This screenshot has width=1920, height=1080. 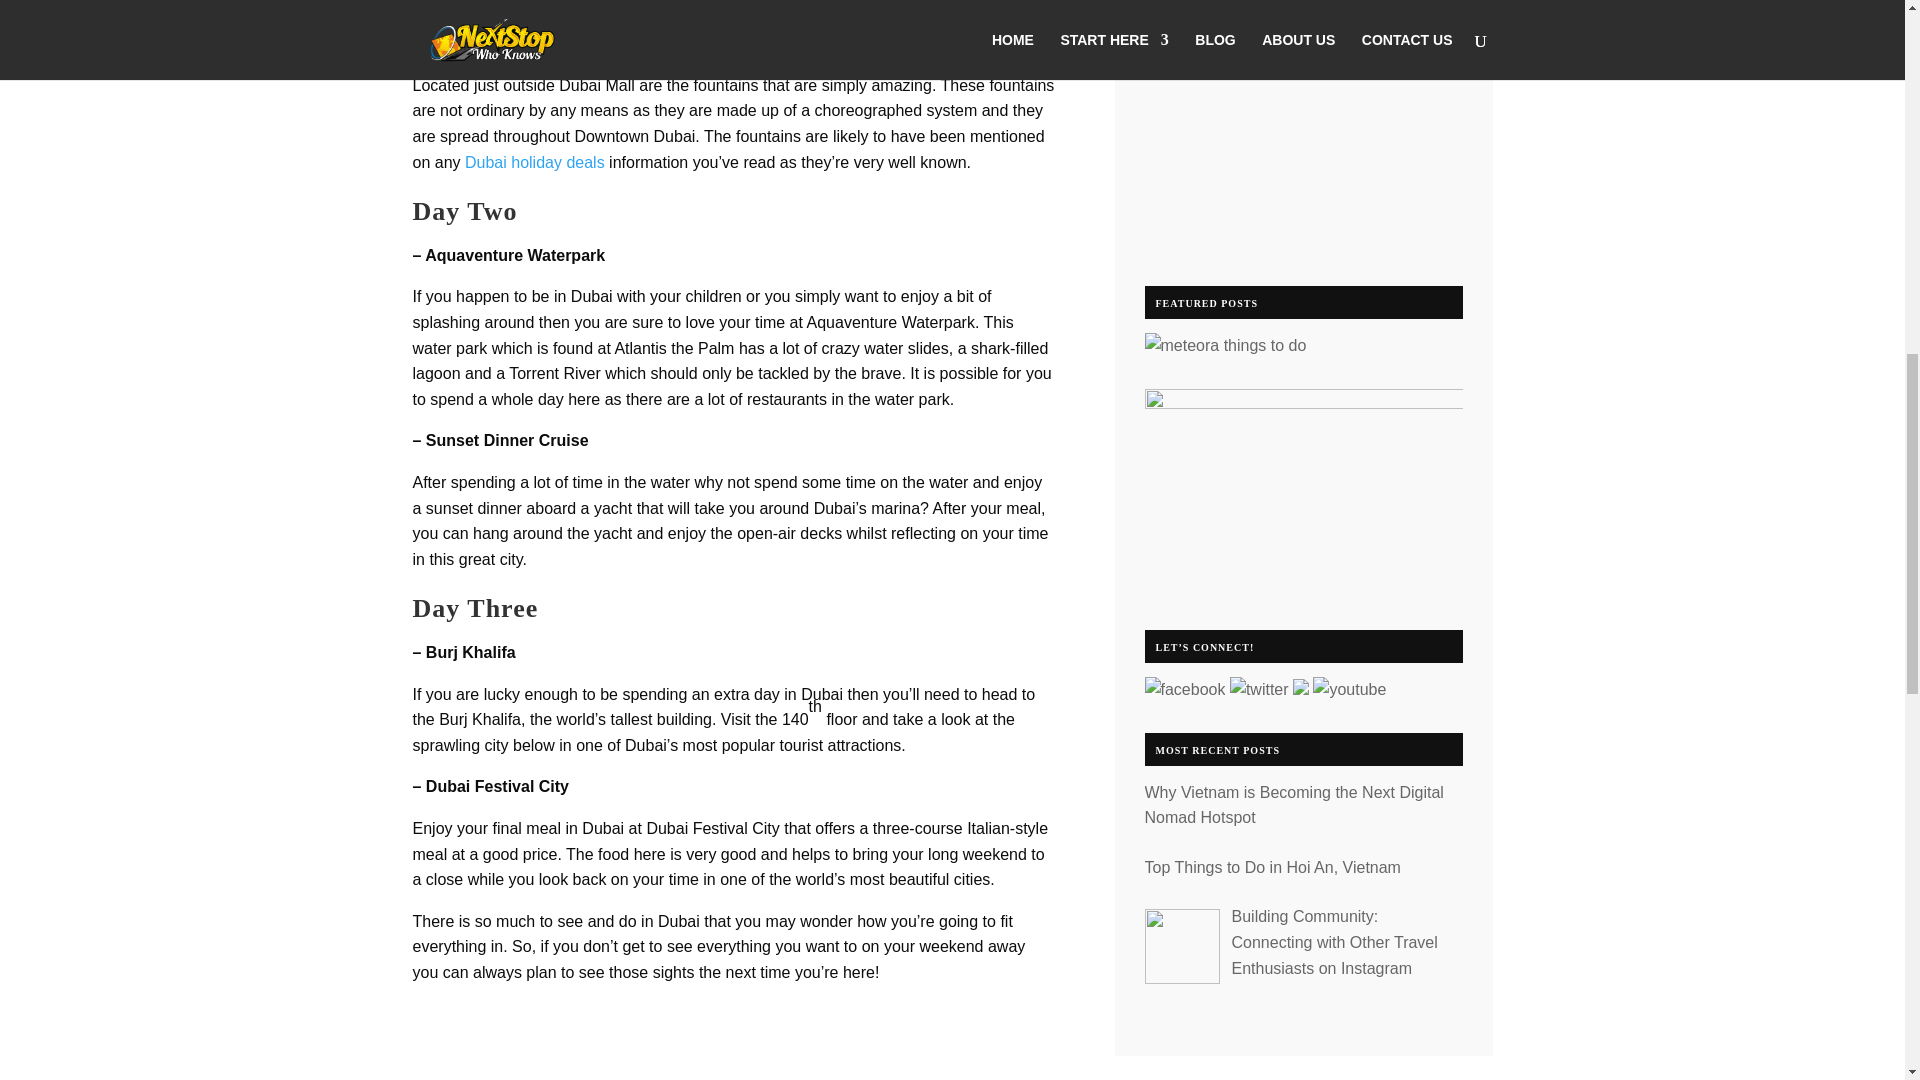 I want to click on Dubai holiday deals, so click(x=534, y=162).